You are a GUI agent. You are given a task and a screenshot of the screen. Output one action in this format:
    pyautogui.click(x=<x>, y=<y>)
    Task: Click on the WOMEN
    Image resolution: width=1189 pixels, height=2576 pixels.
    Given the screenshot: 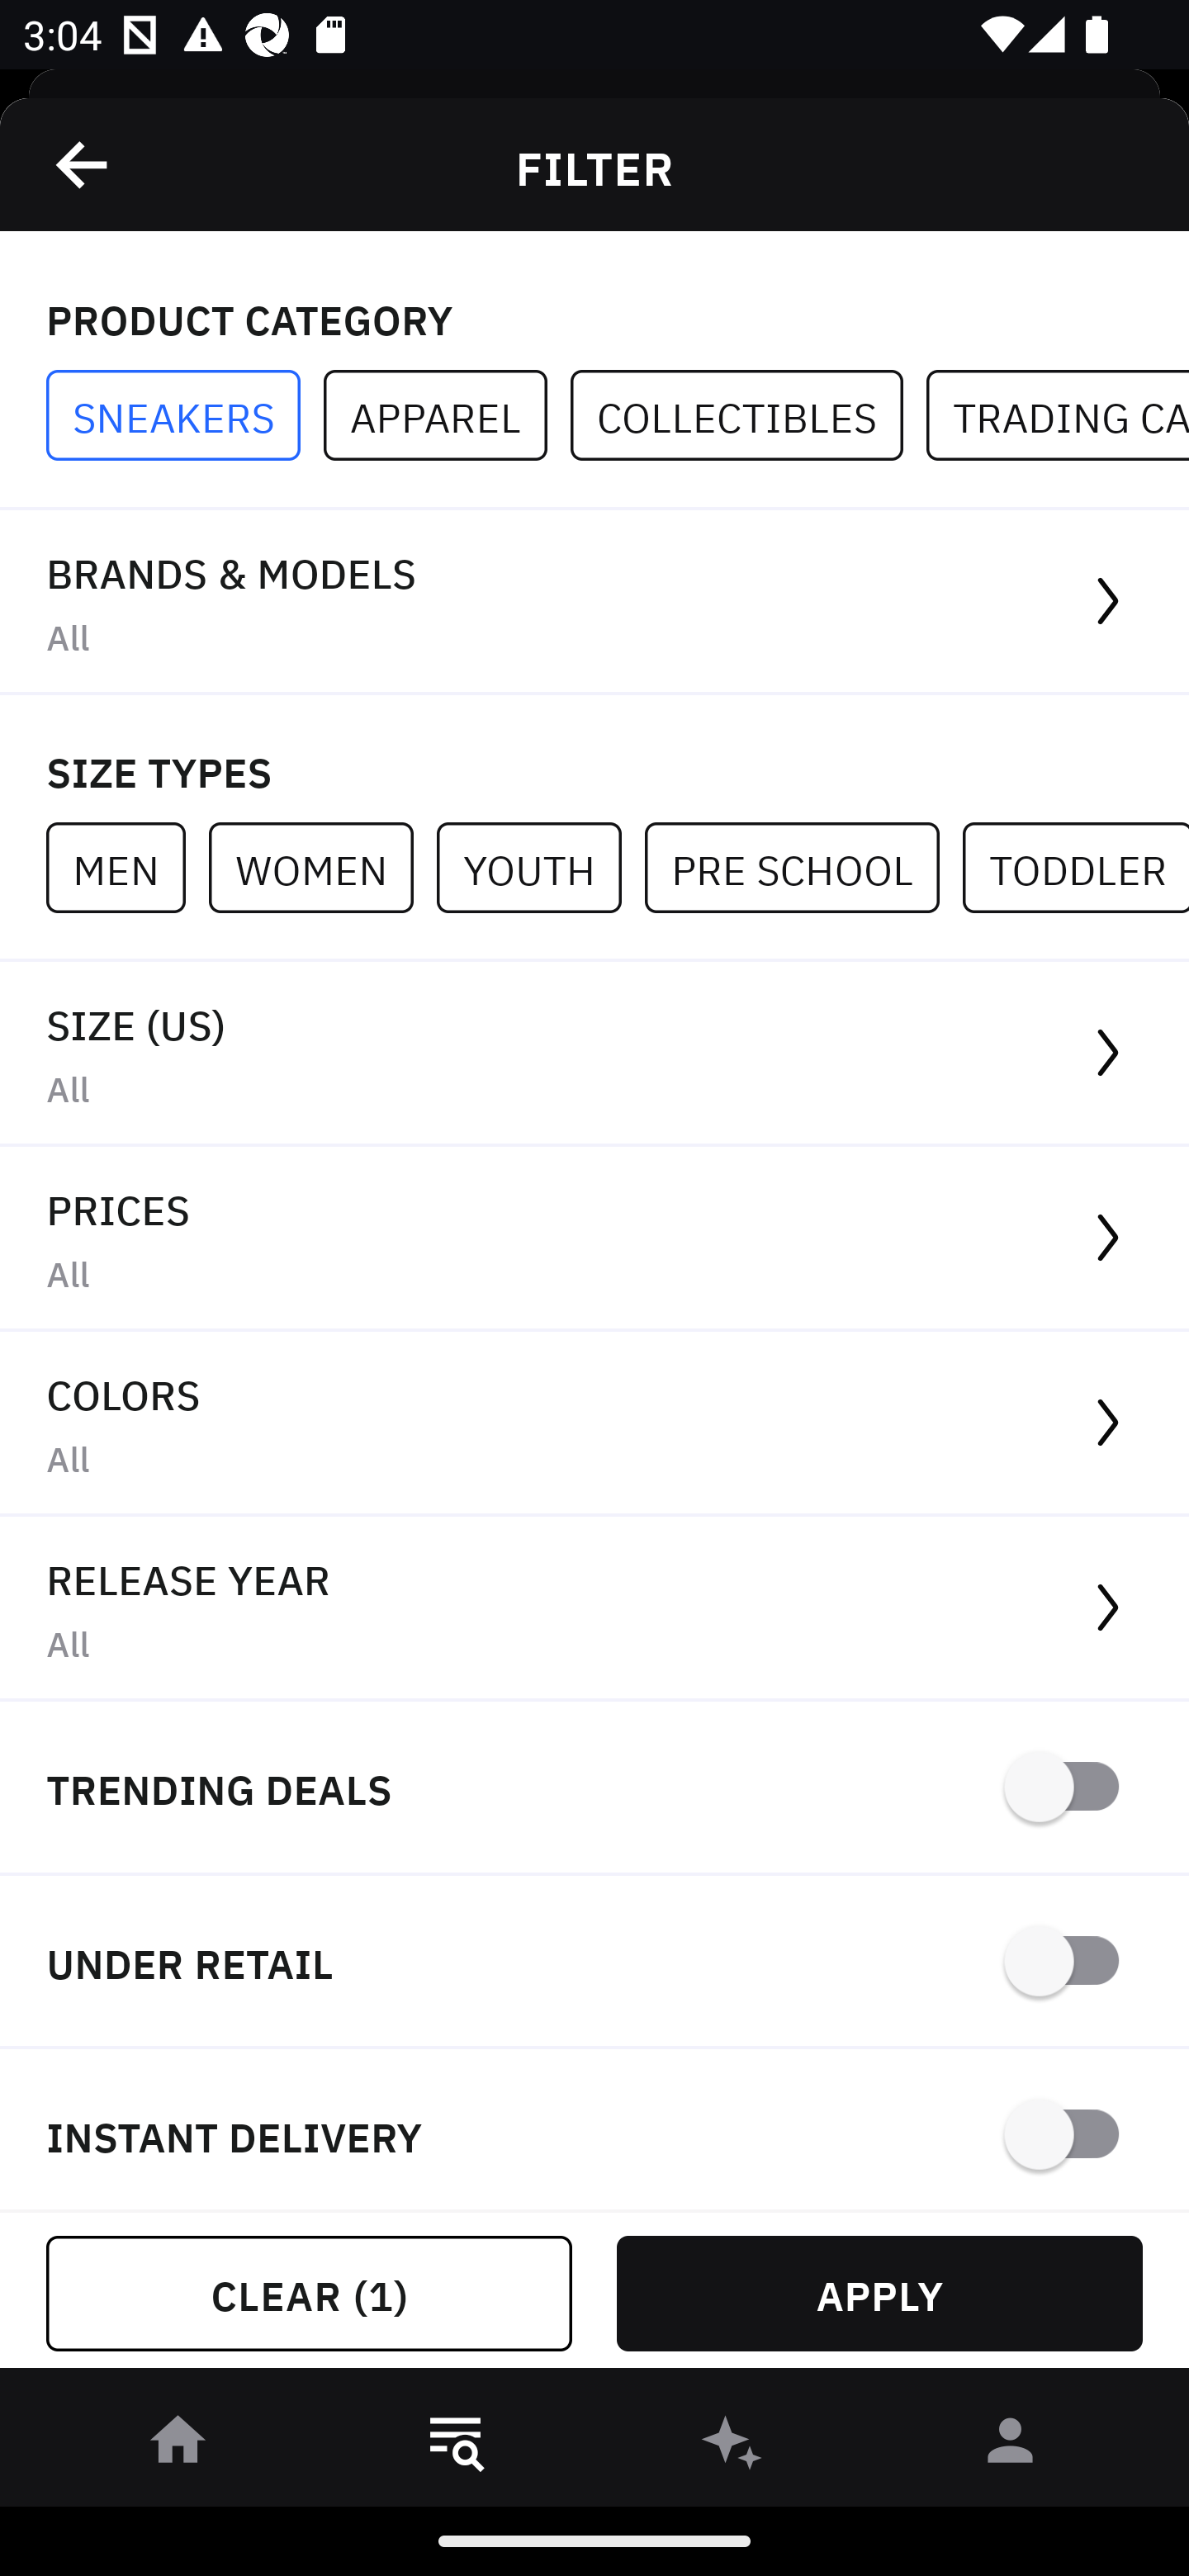 What is the action you would take?
    pyautogui.click(x=322, y=867)
    